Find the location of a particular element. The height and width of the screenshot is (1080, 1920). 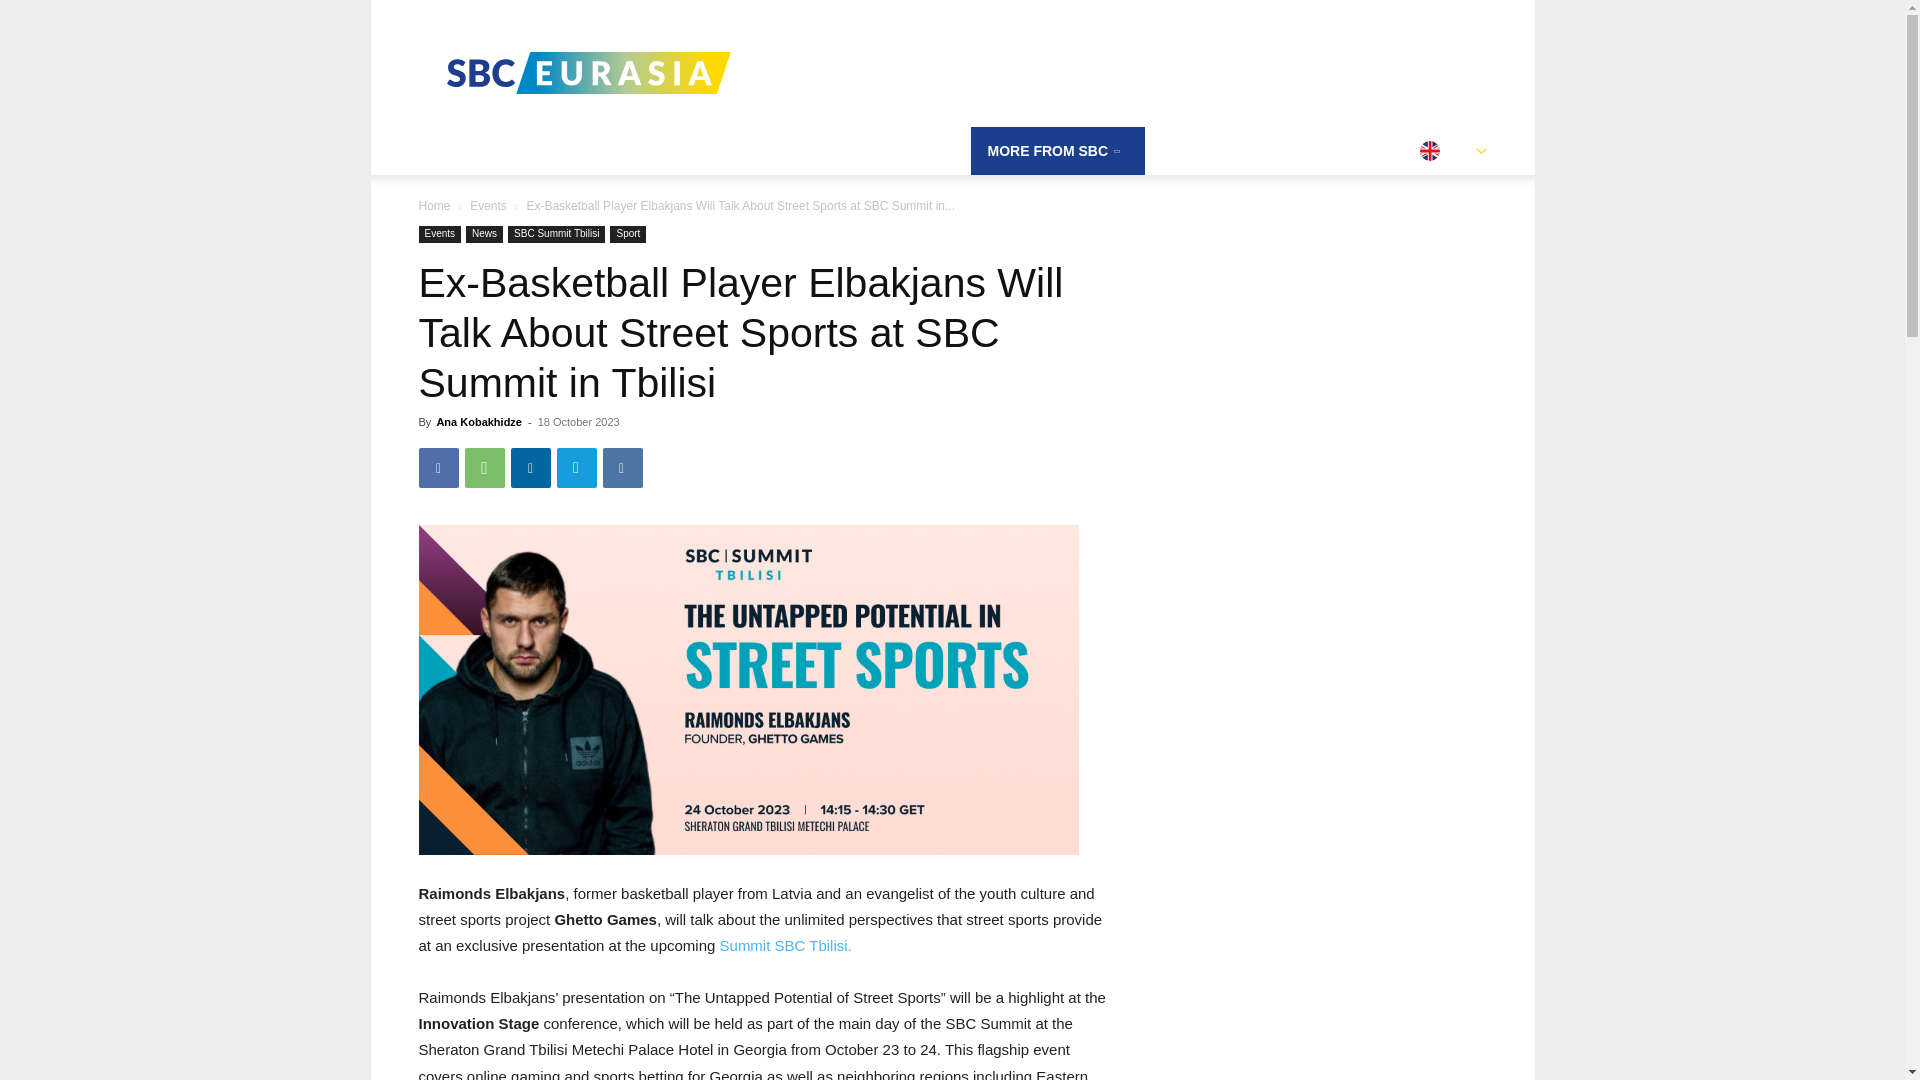

WhatsApp is located at coordinates (484, 468).